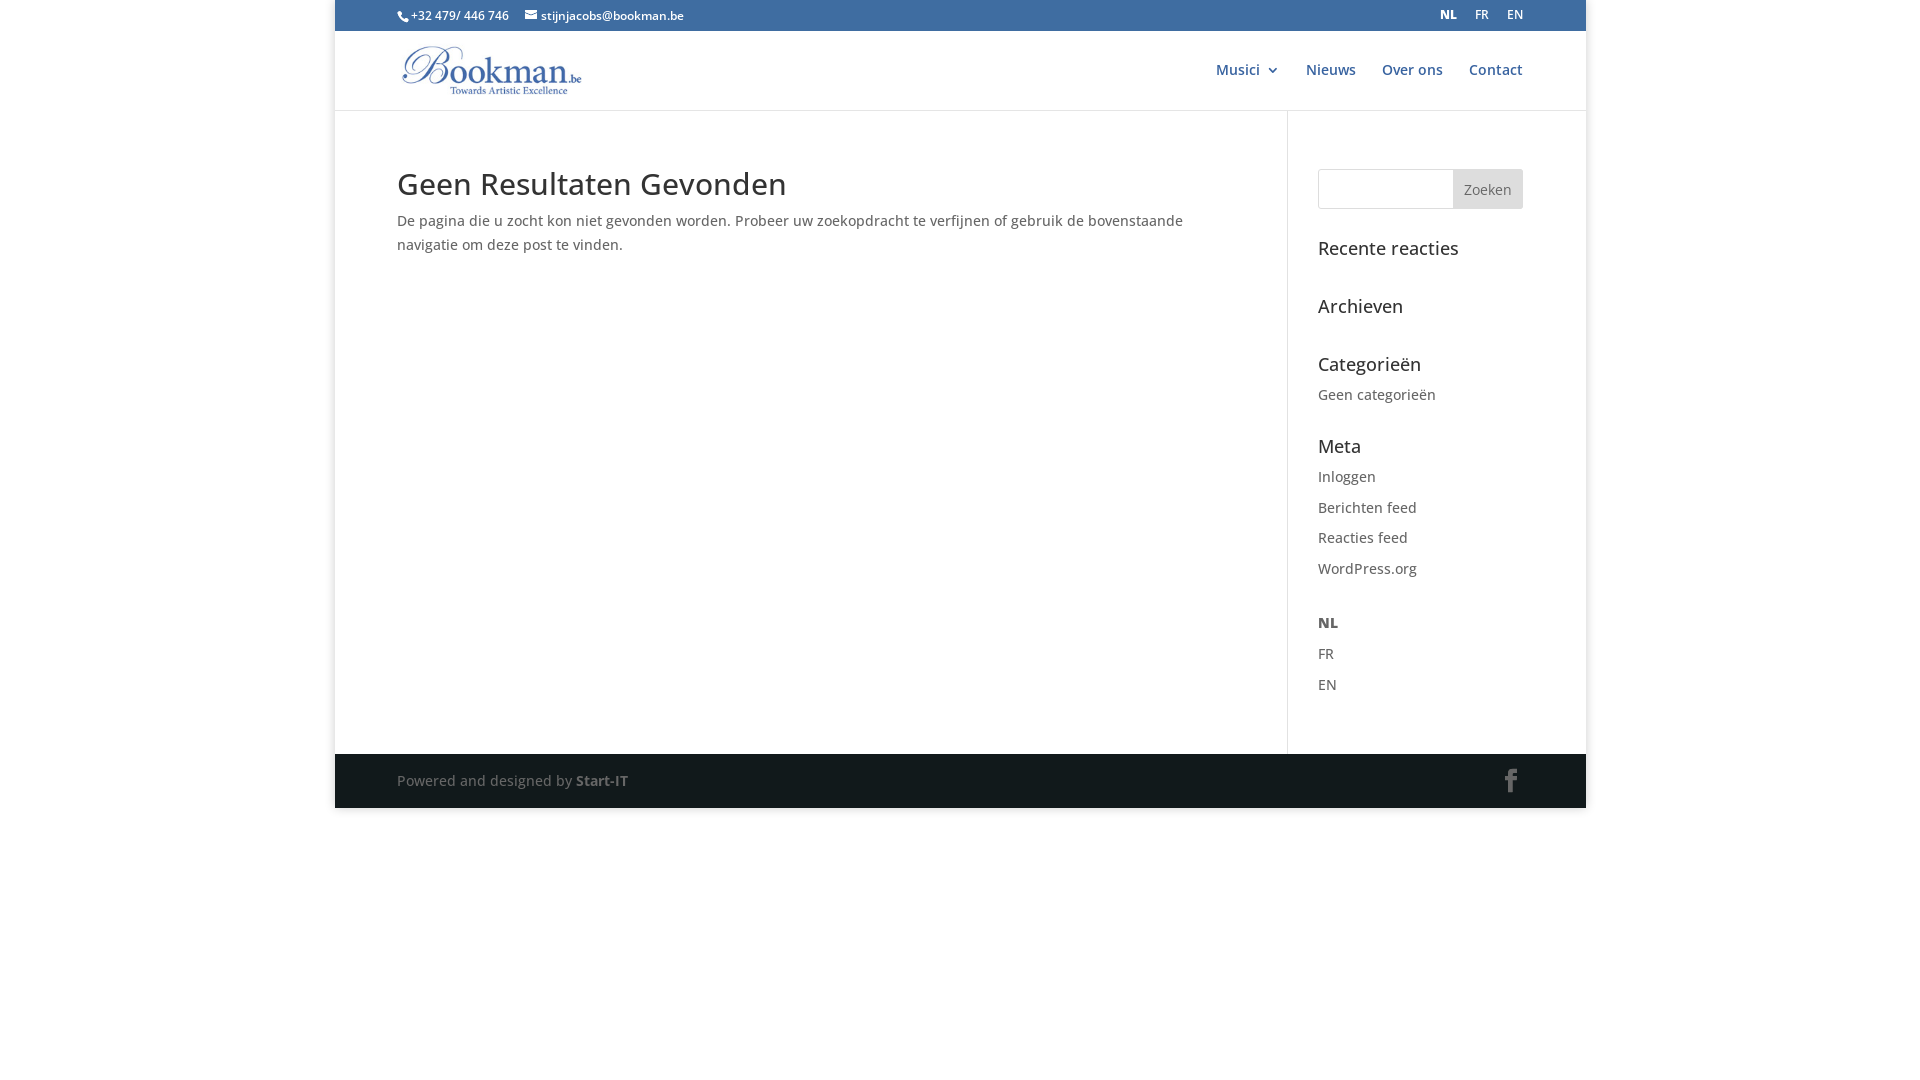 The width and height of the screenshot is (1920, 1080). What do you see at coordinates (1448, 20) in the screenshot?
I see `NL` at bounding box center [1448, 20].